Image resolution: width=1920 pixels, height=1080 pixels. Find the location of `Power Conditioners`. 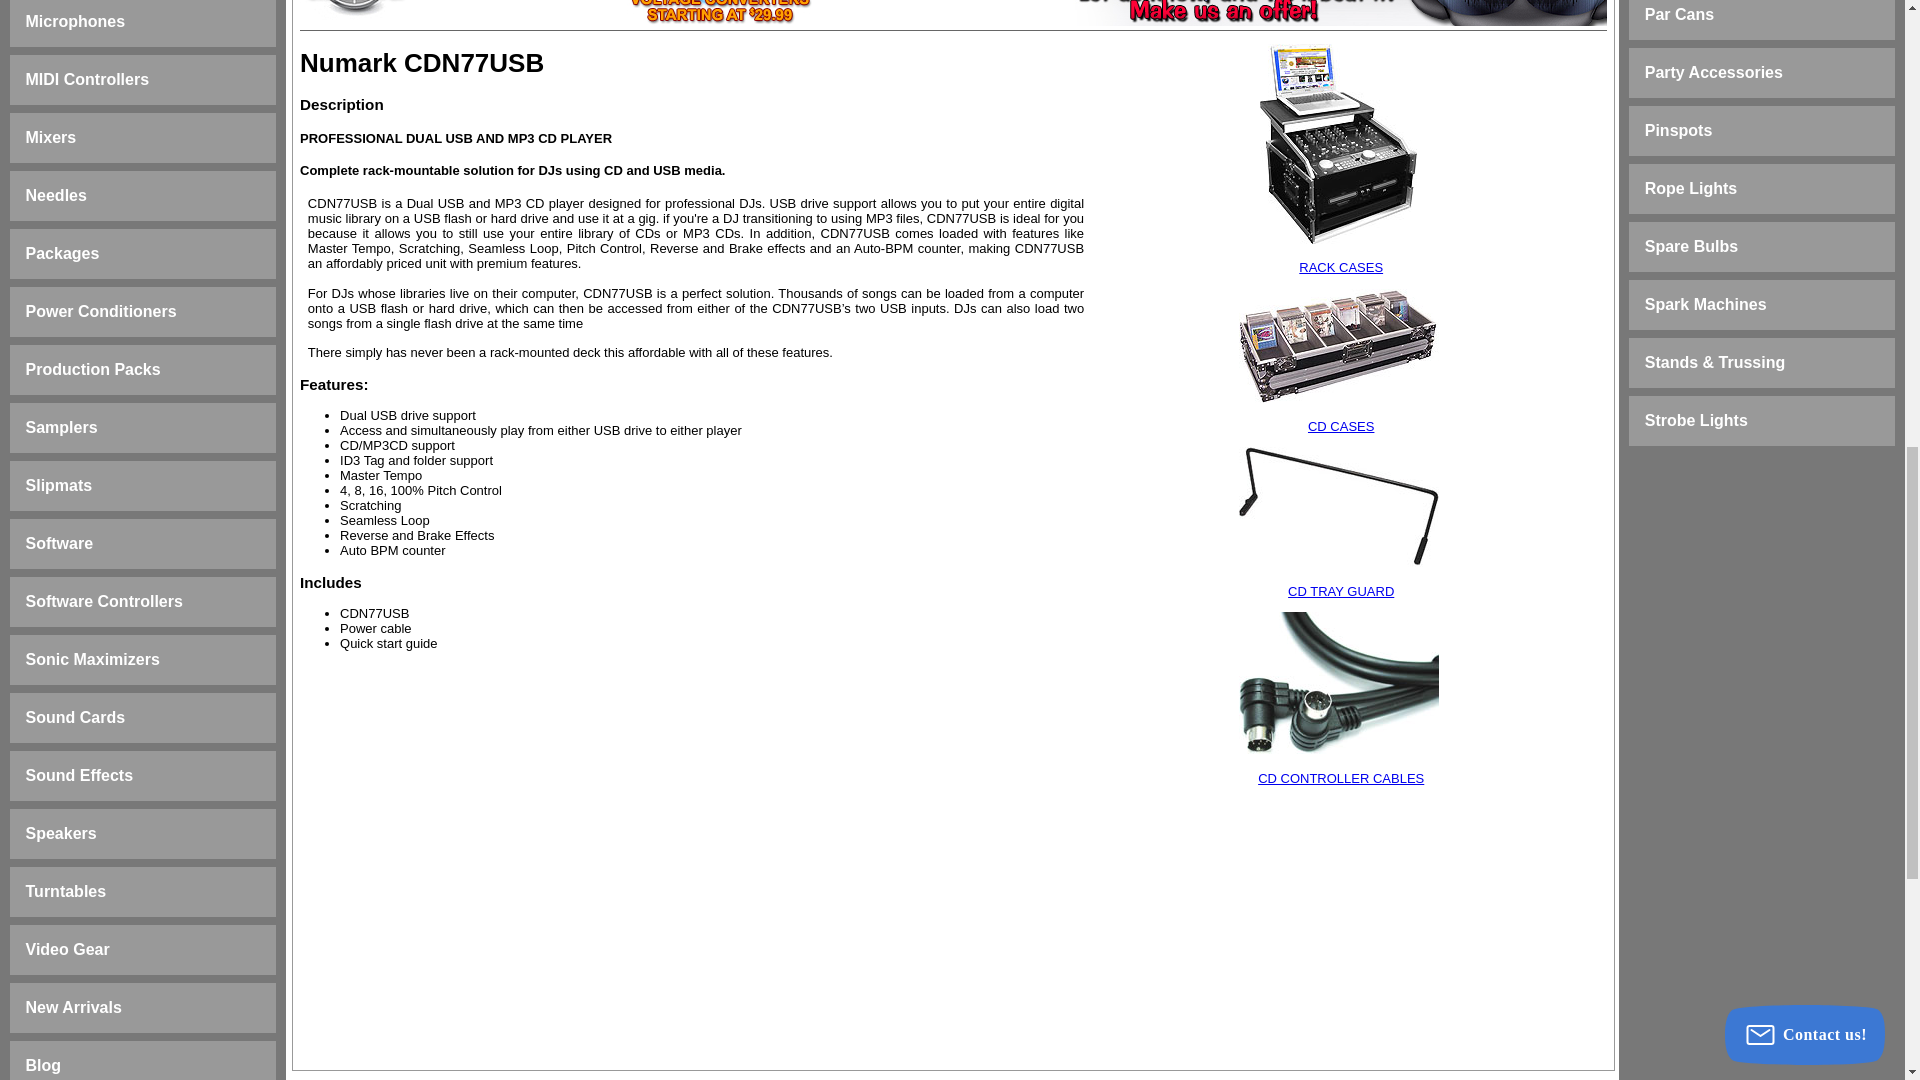

Power Conditioners is located at coordinates (101, 311).